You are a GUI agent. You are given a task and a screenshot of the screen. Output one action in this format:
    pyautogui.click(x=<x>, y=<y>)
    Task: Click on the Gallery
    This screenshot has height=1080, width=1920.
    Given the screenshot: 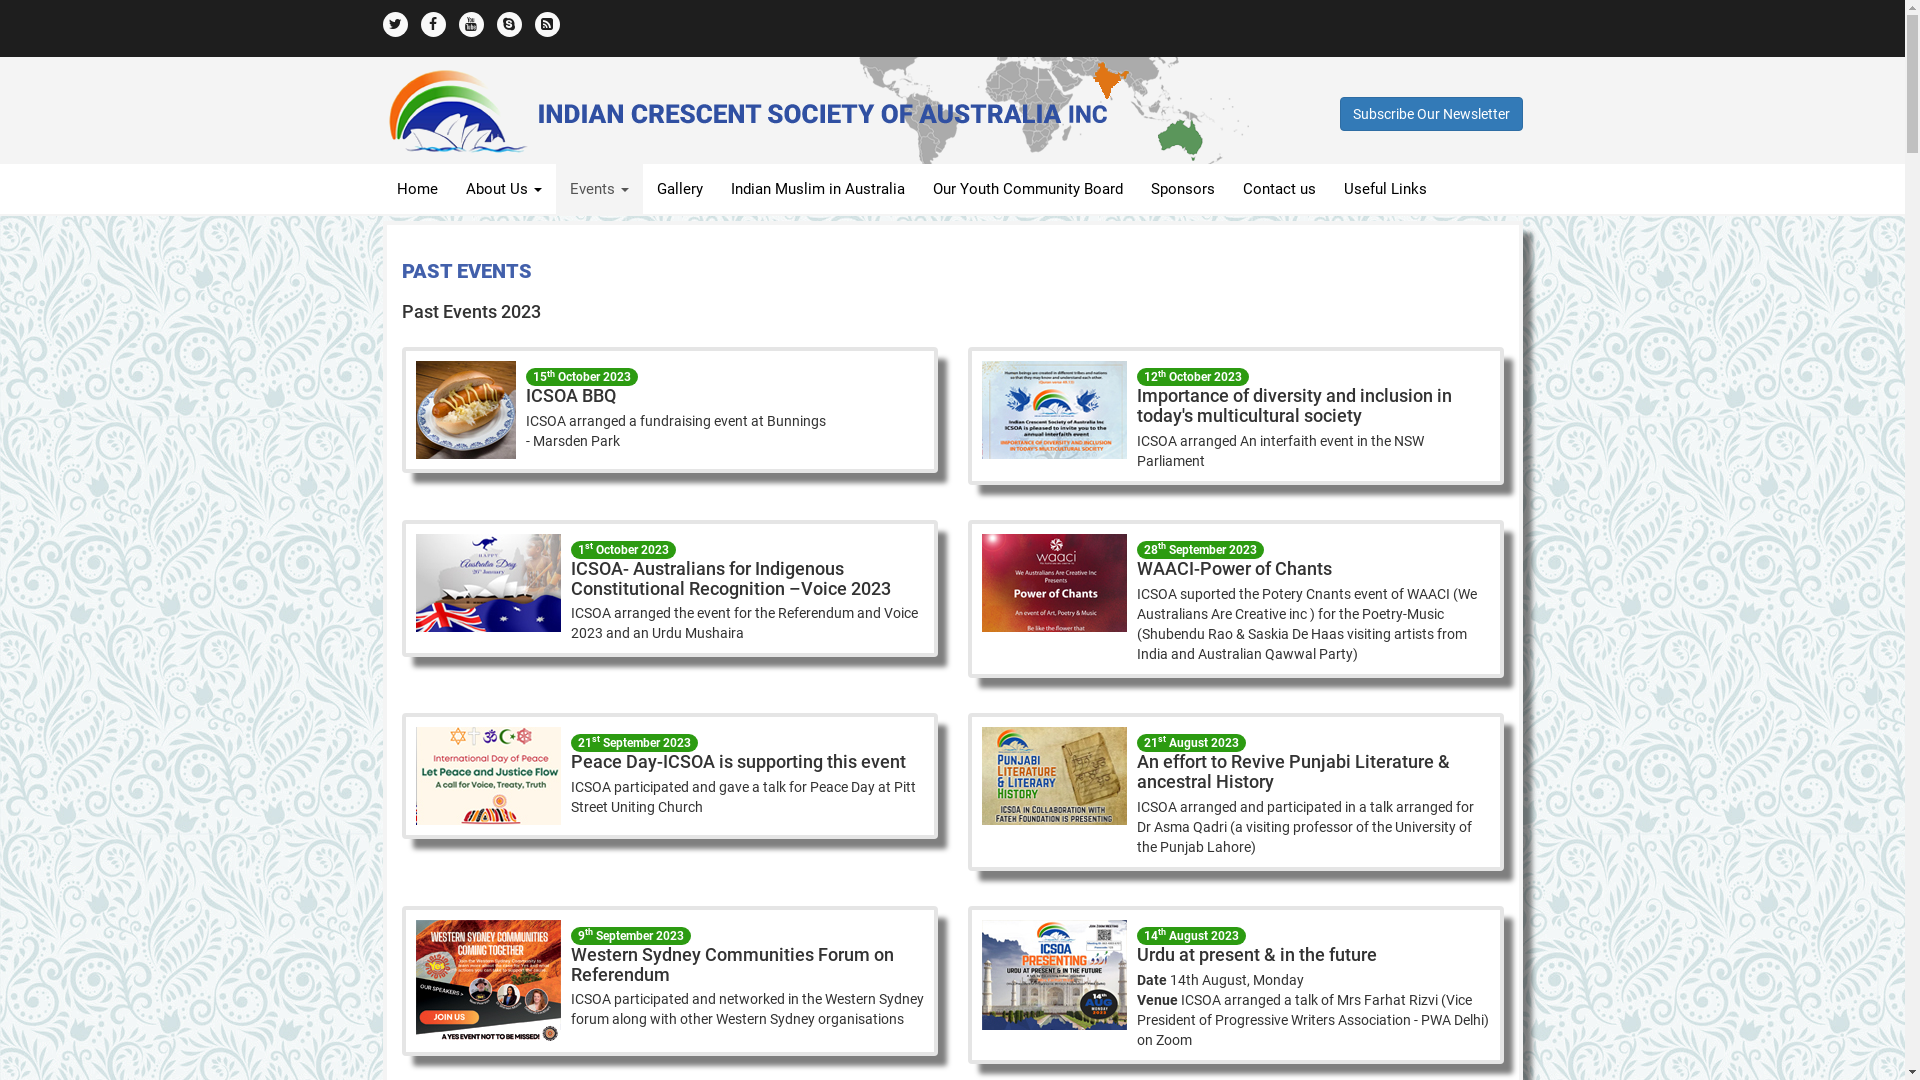 What is the action you would take?
    pyautogui.click(x=679, y=189)
    